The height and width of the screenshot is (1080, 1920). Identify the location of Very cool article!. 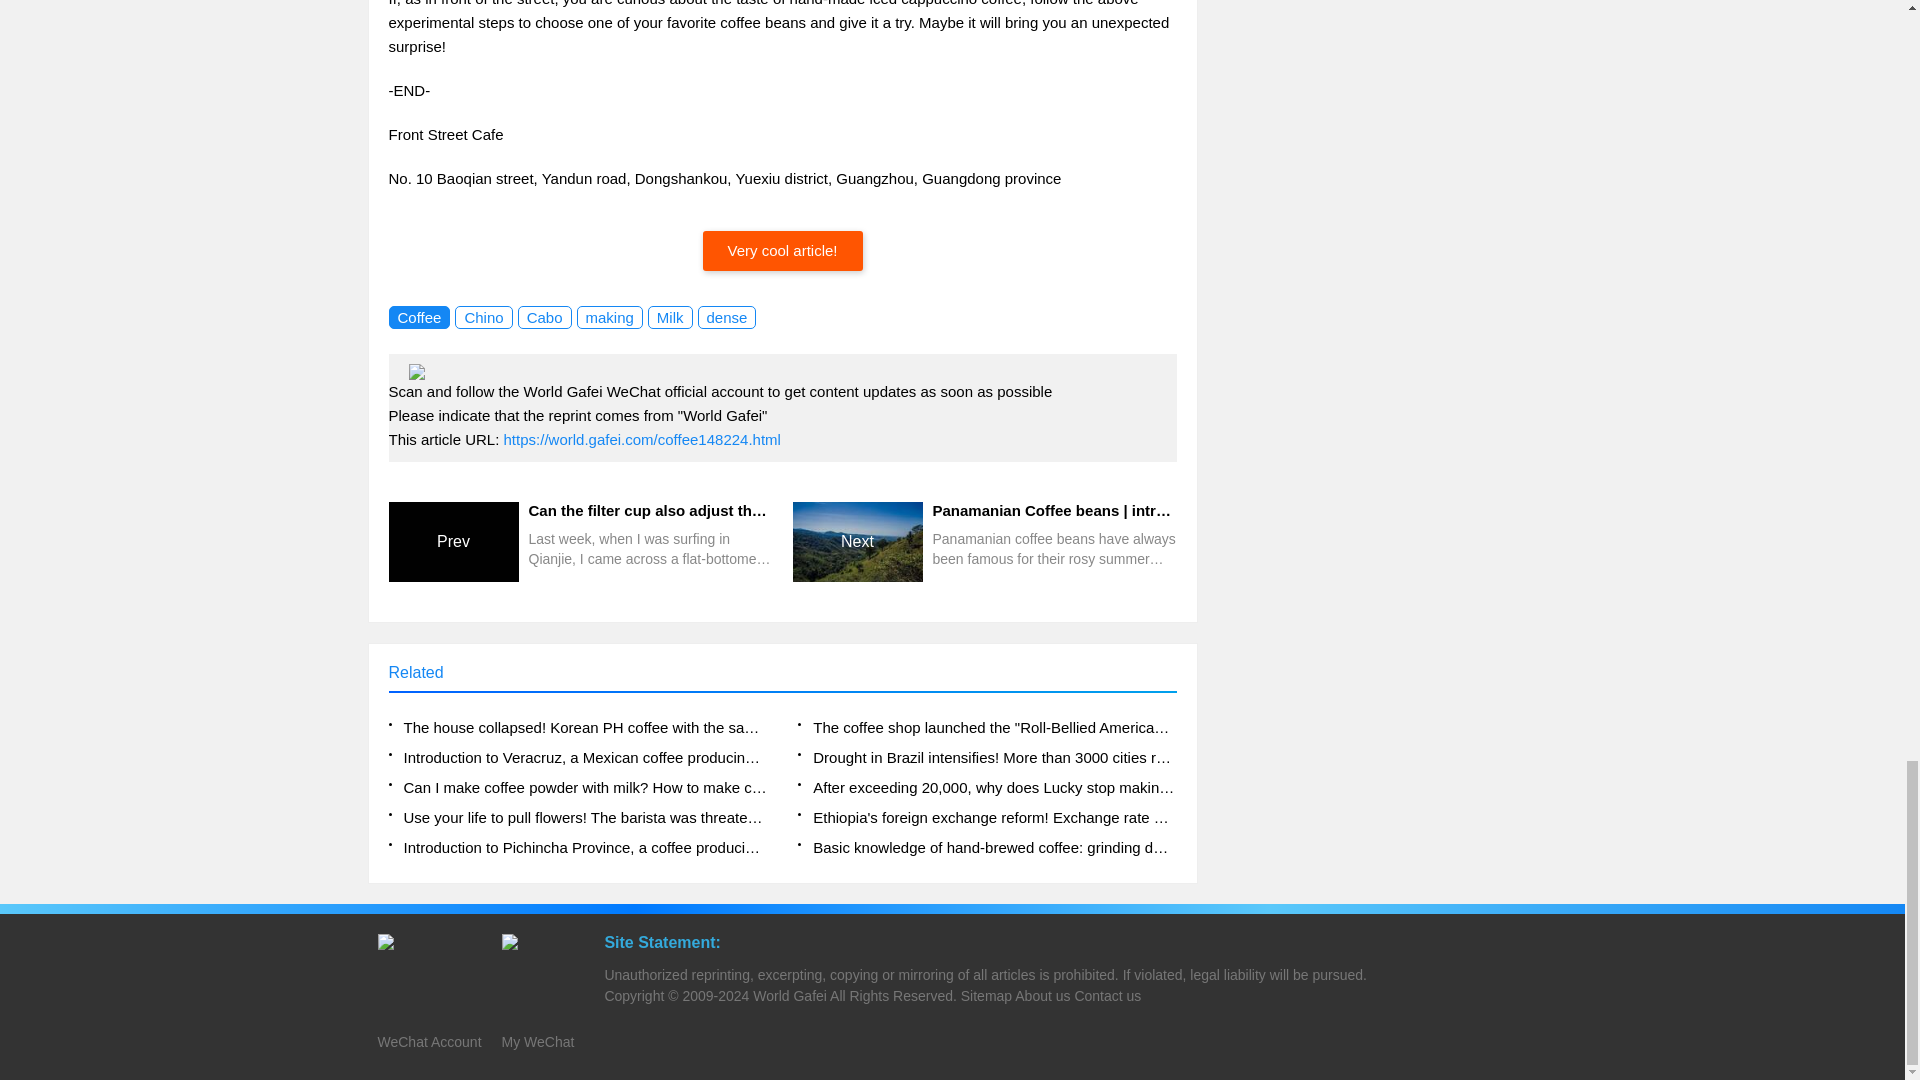
(782, 250).